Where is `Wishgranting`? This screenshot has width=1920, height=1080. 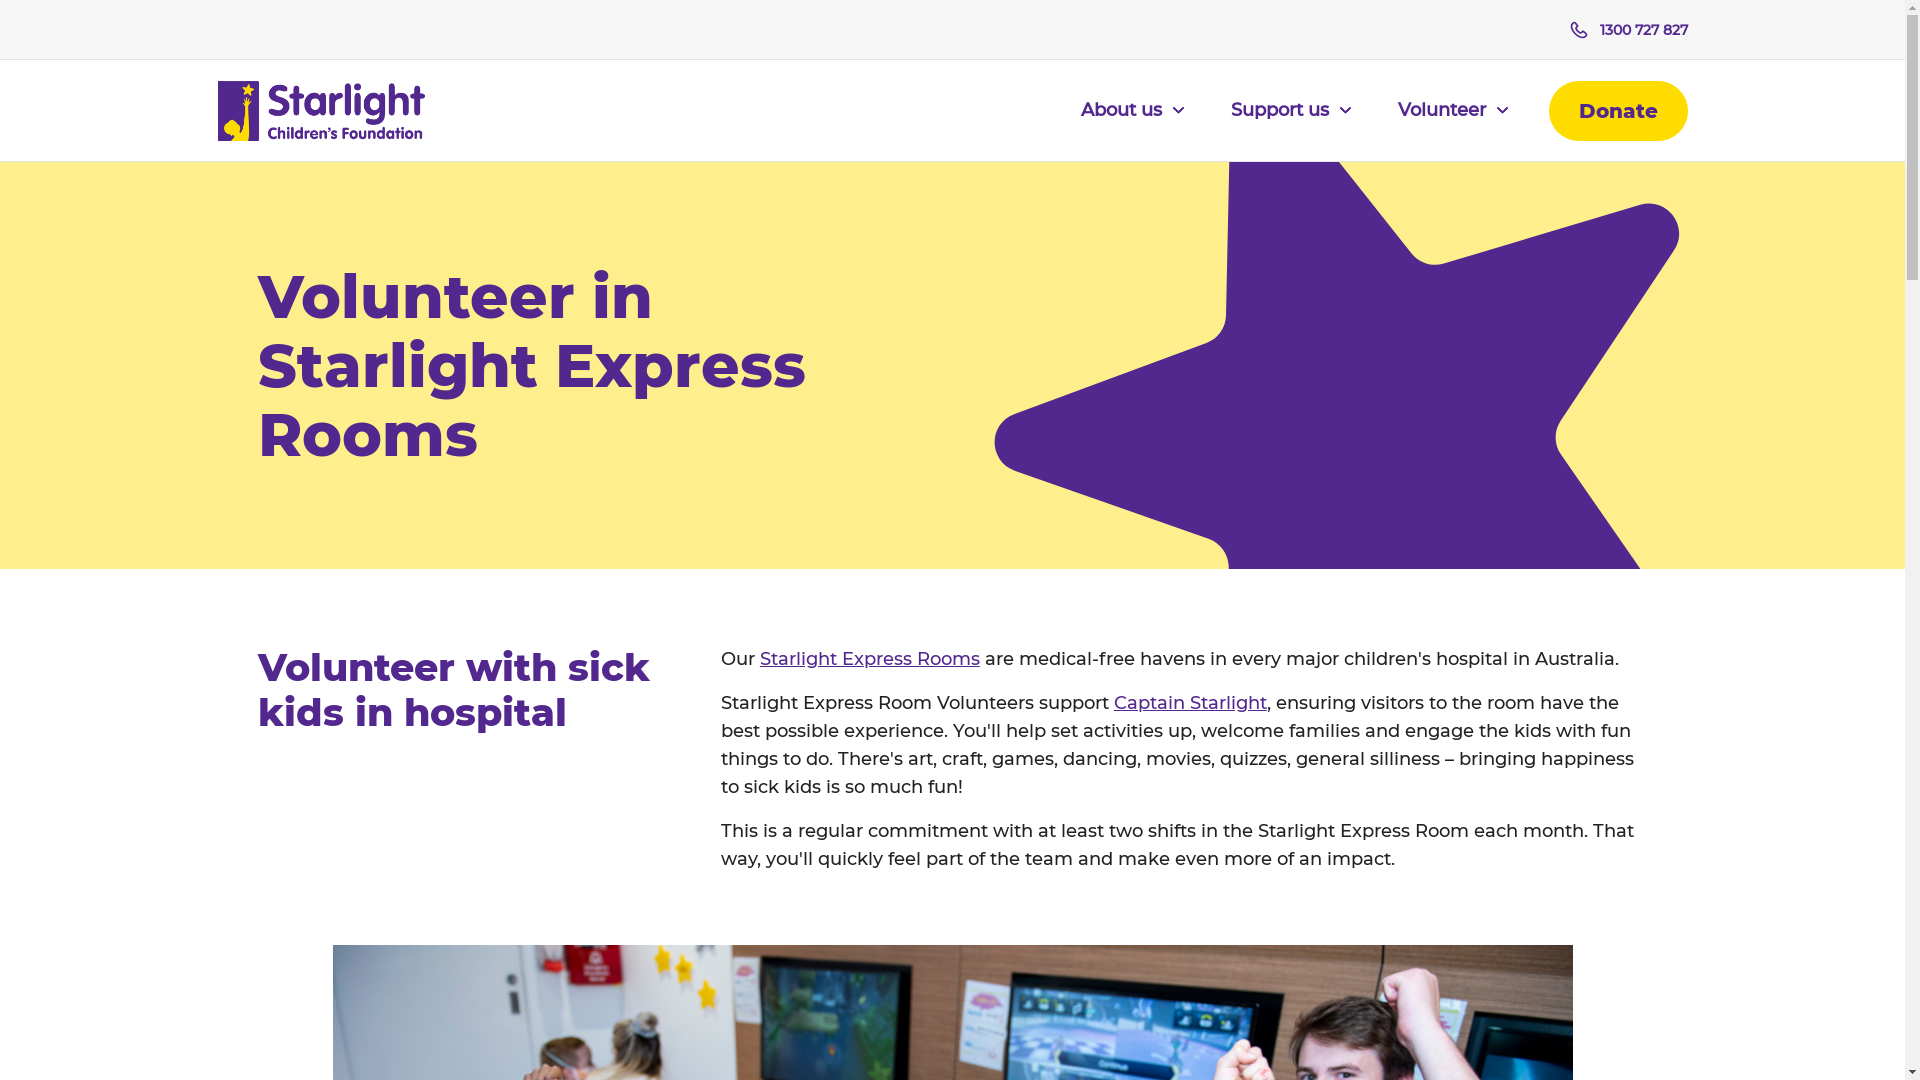 Wishgranting is located at coordinates (953, 402).